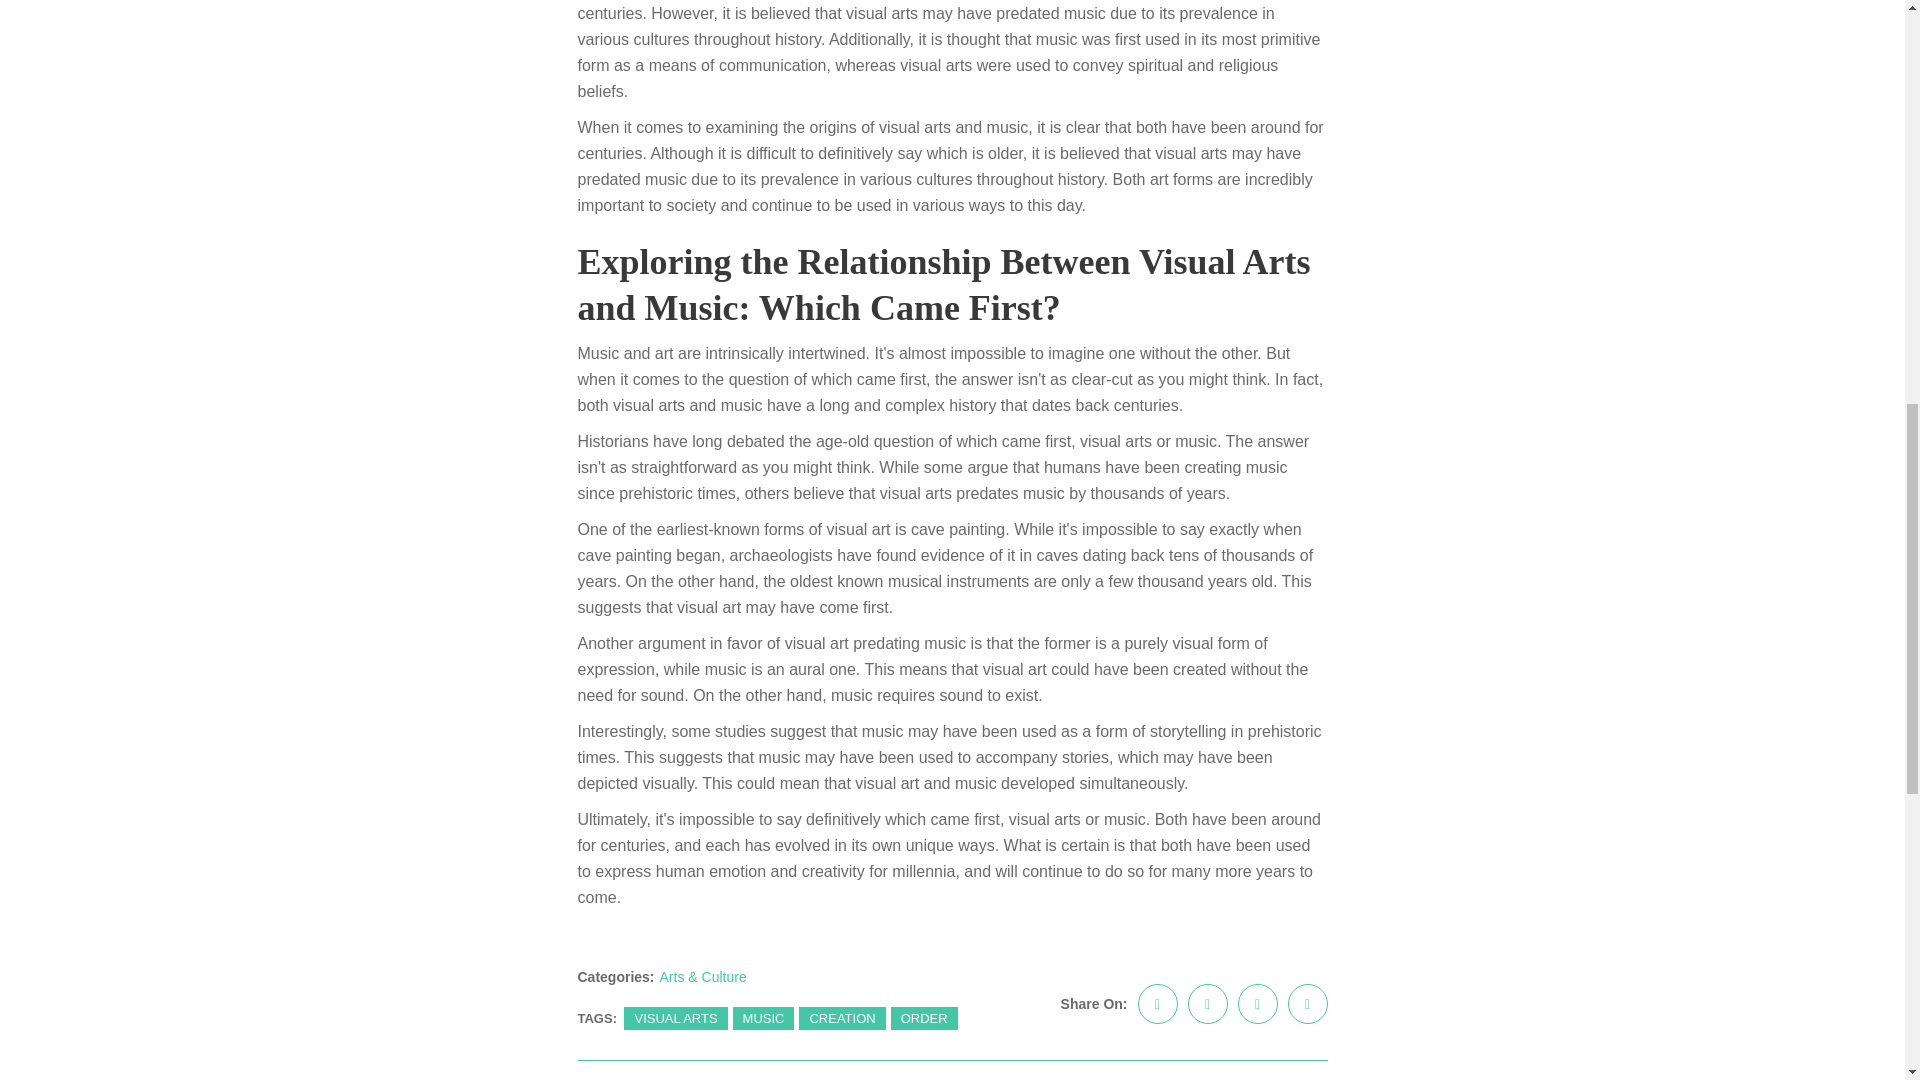 The image size is (1920, 1080). Describe the element at coordinates (676, 1018) in the screenshot. I see `VISUAL ARTS` at that location.